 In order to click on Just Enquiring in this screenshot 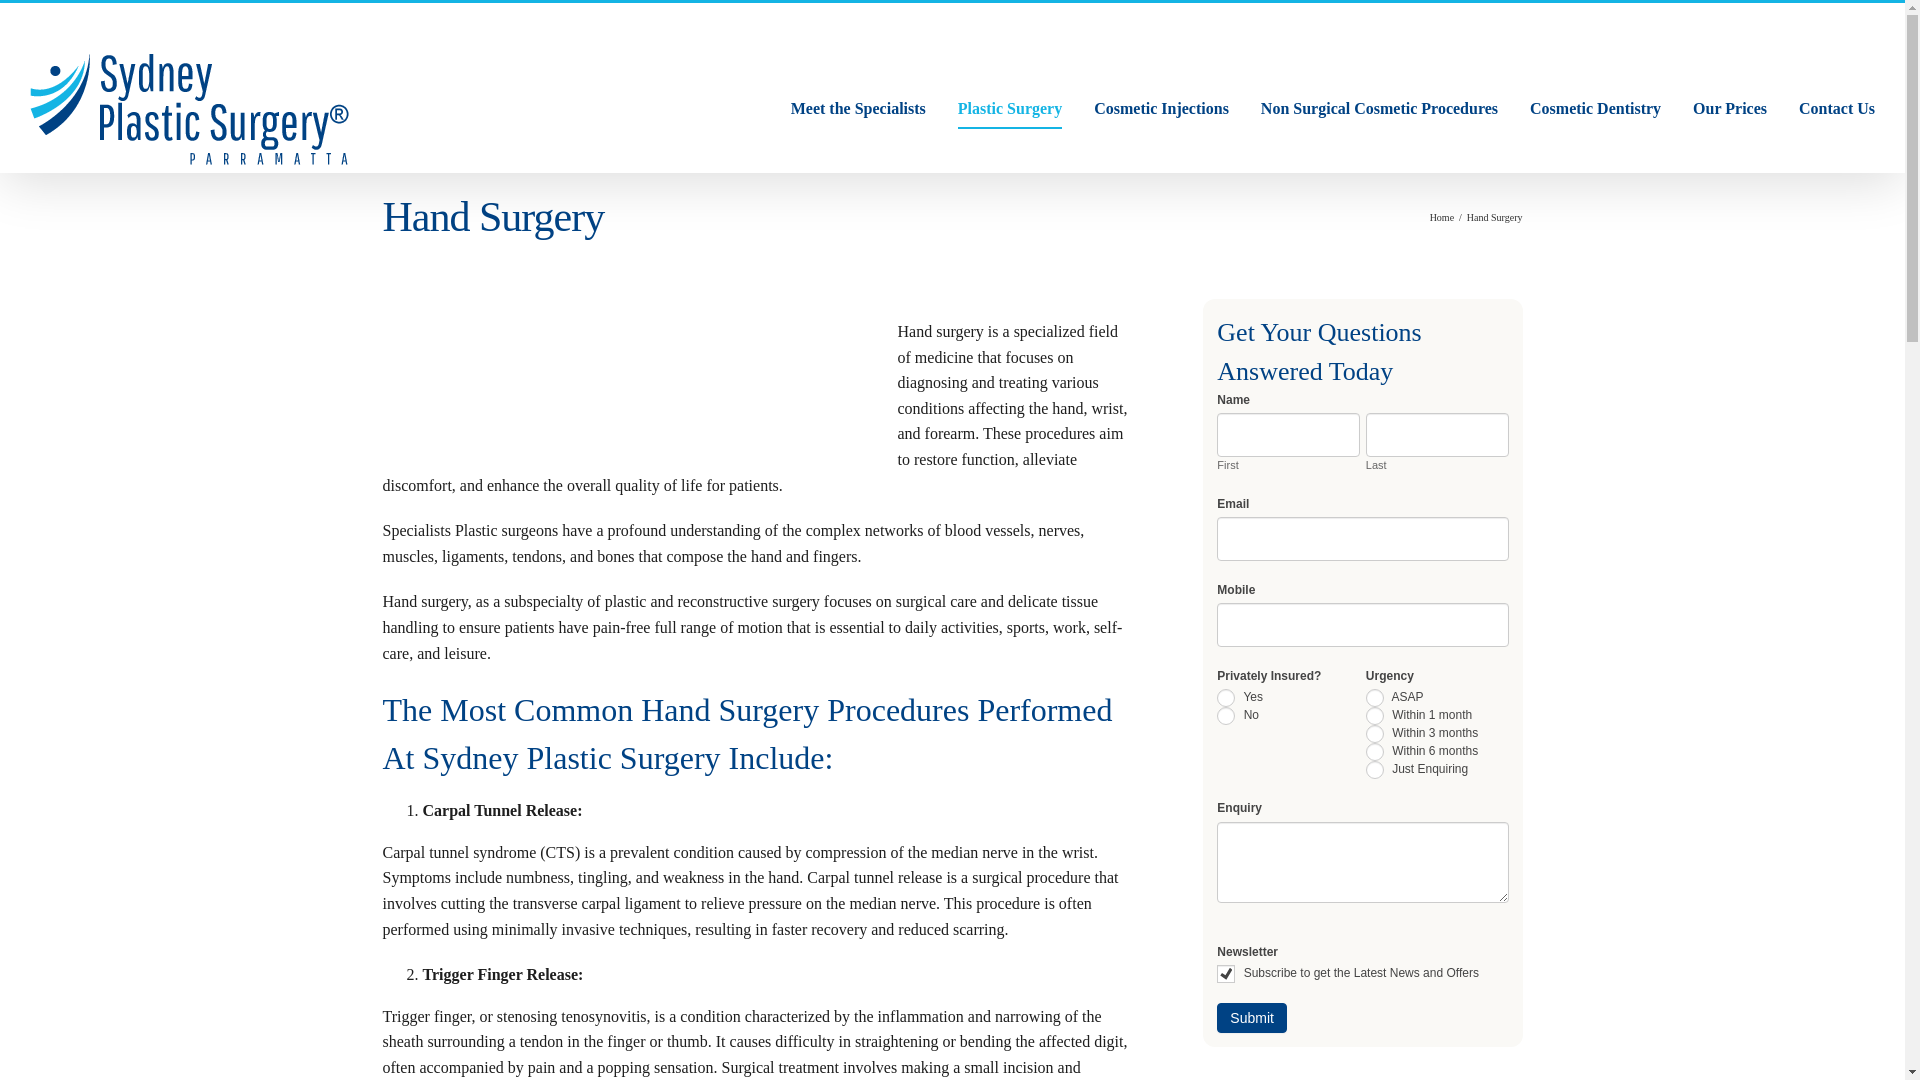, I will do `click(1374, 770)`.